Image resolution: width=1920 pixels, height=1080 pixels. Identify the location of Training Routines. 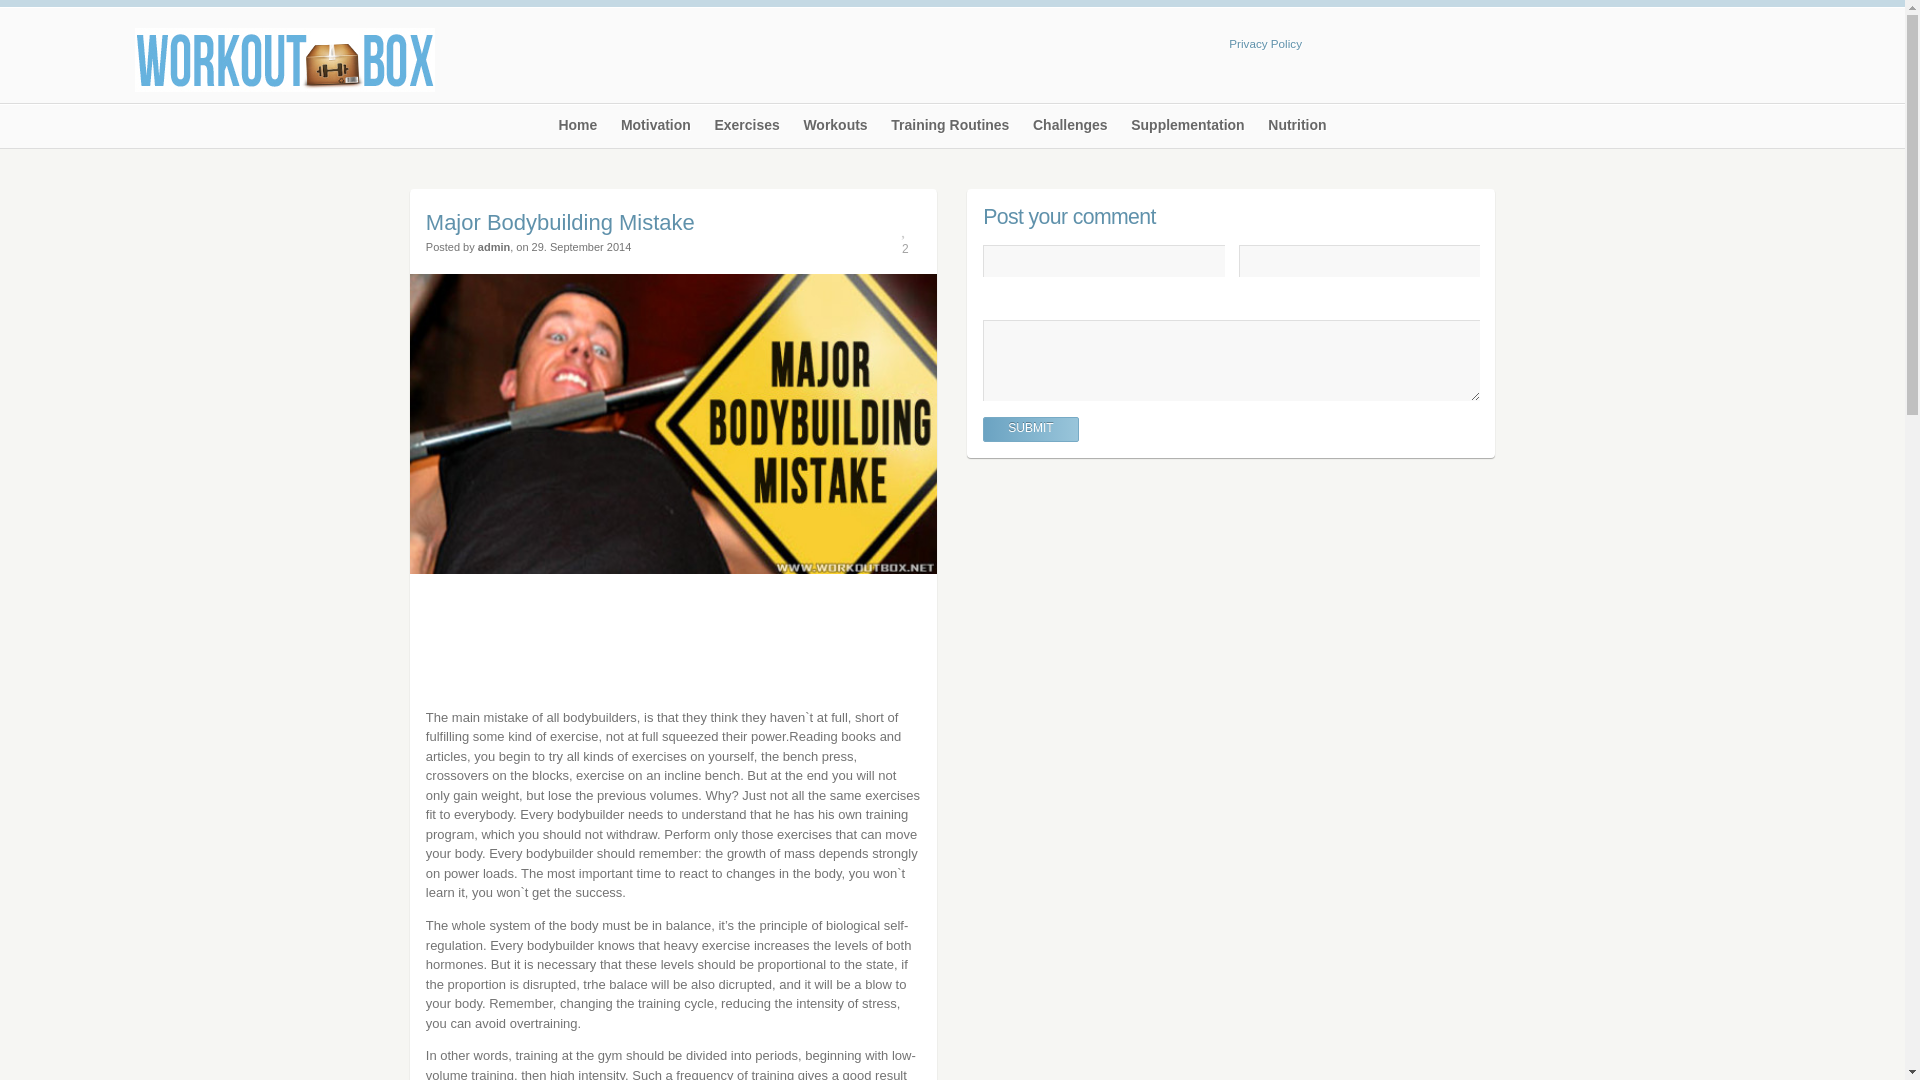
(950, 132).